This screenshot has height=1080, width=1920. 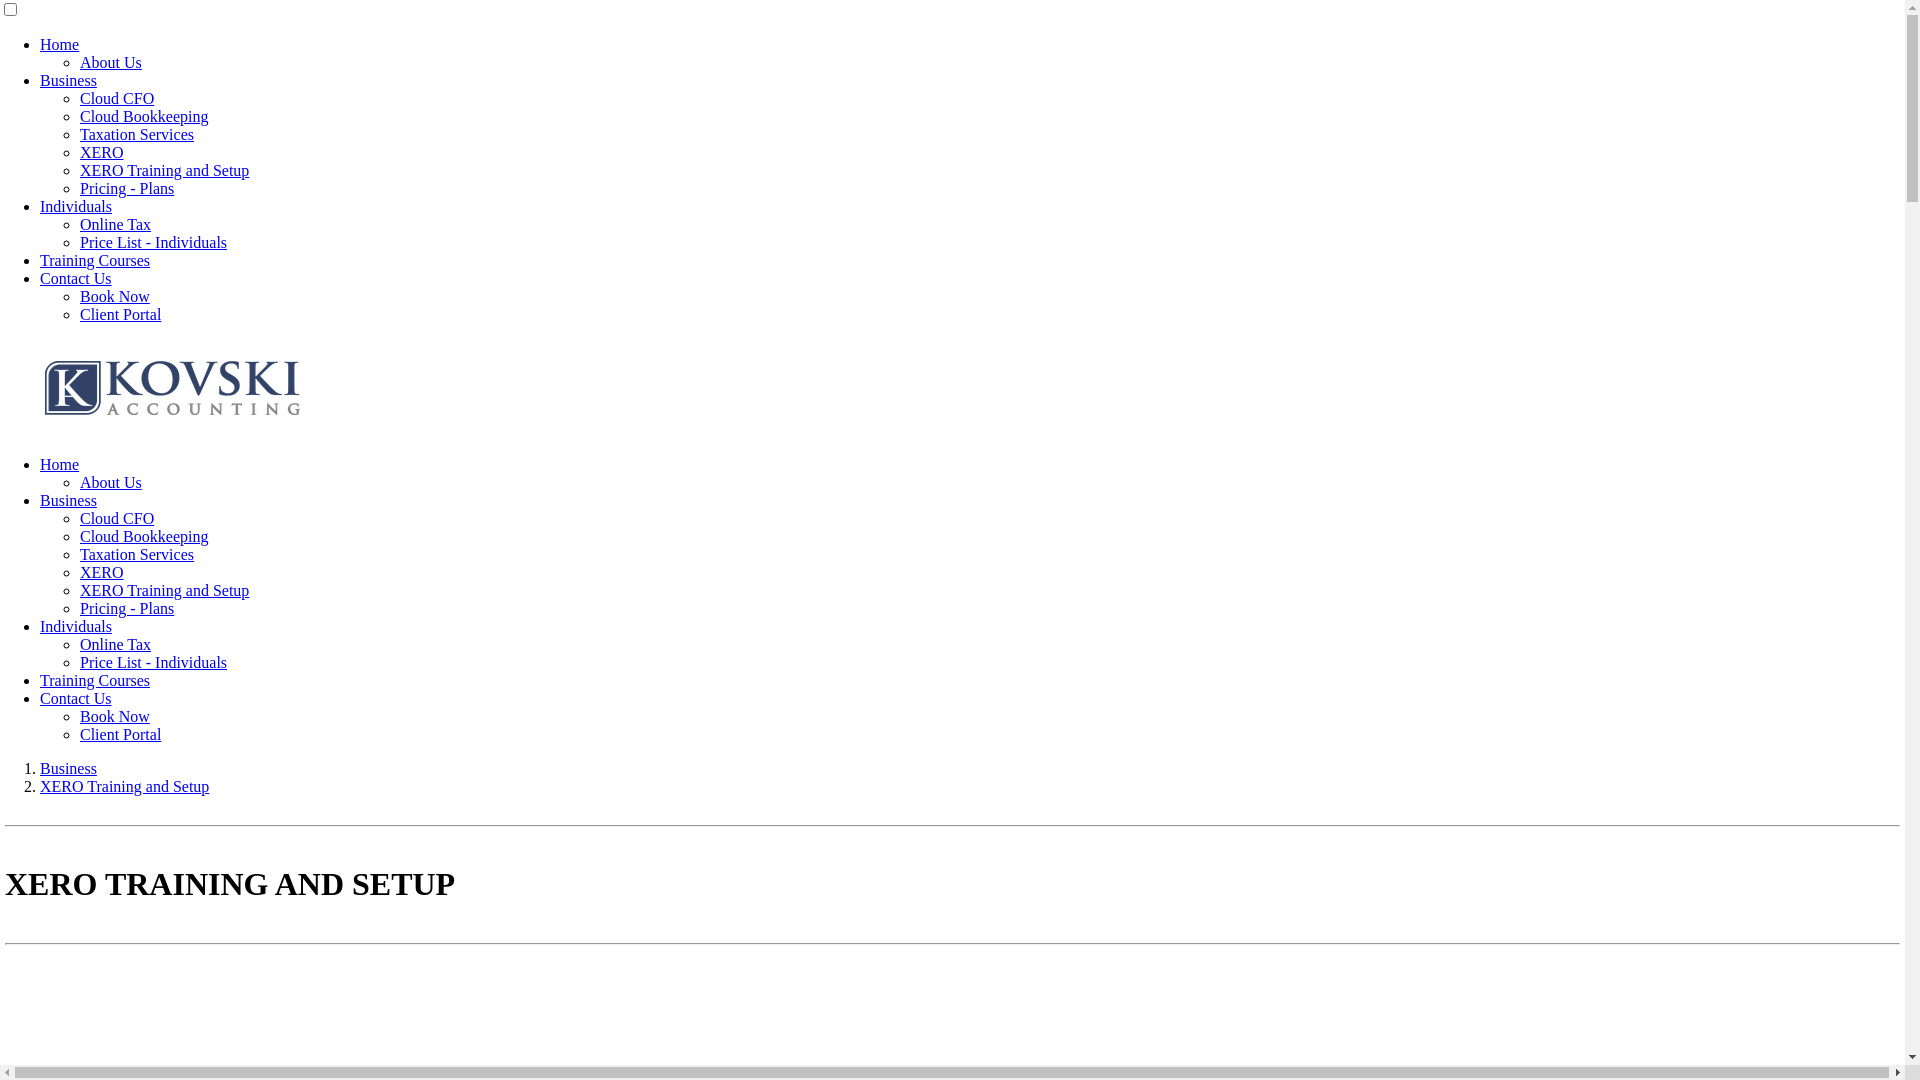 I want to click on Pricing - Plans, so click(x=127, y=188).